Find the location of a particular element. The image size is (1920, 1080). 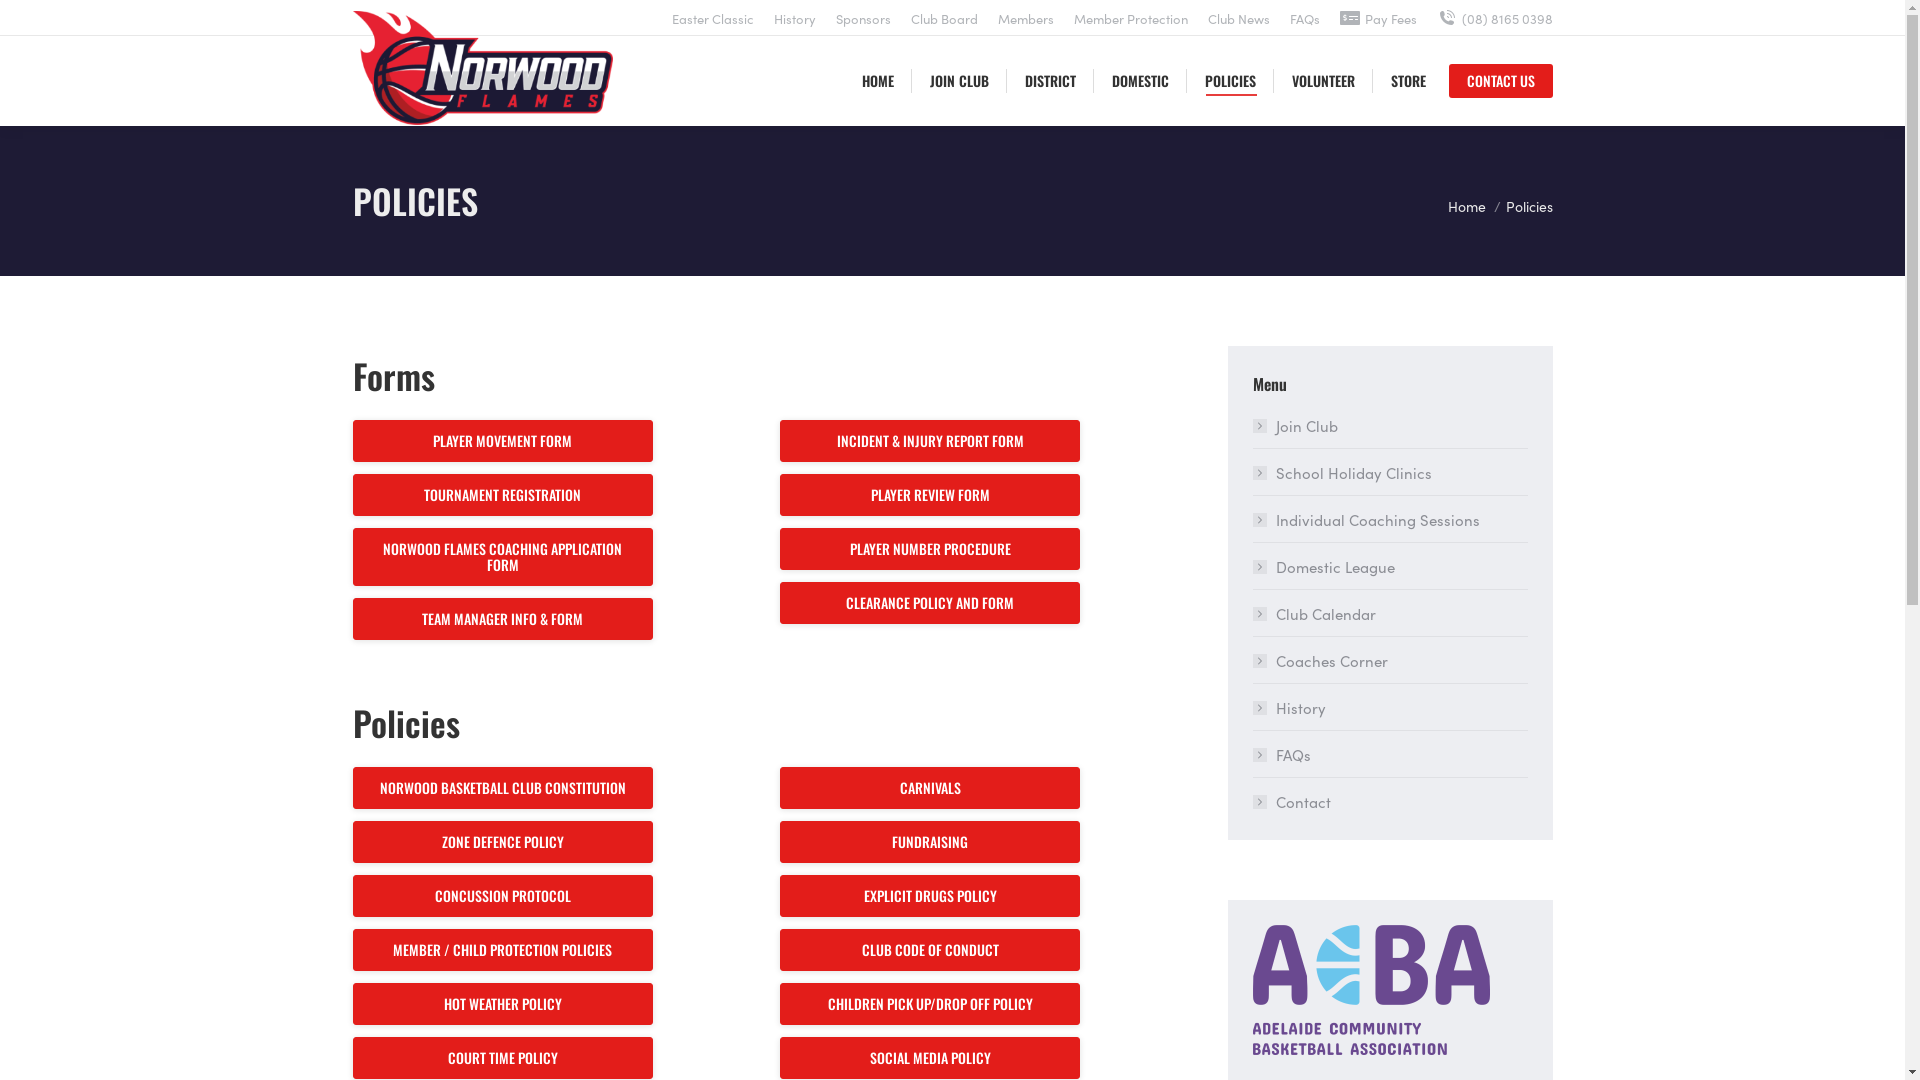

SOCIAL MEDIA POLICY is located at coordinates (930, 1058).